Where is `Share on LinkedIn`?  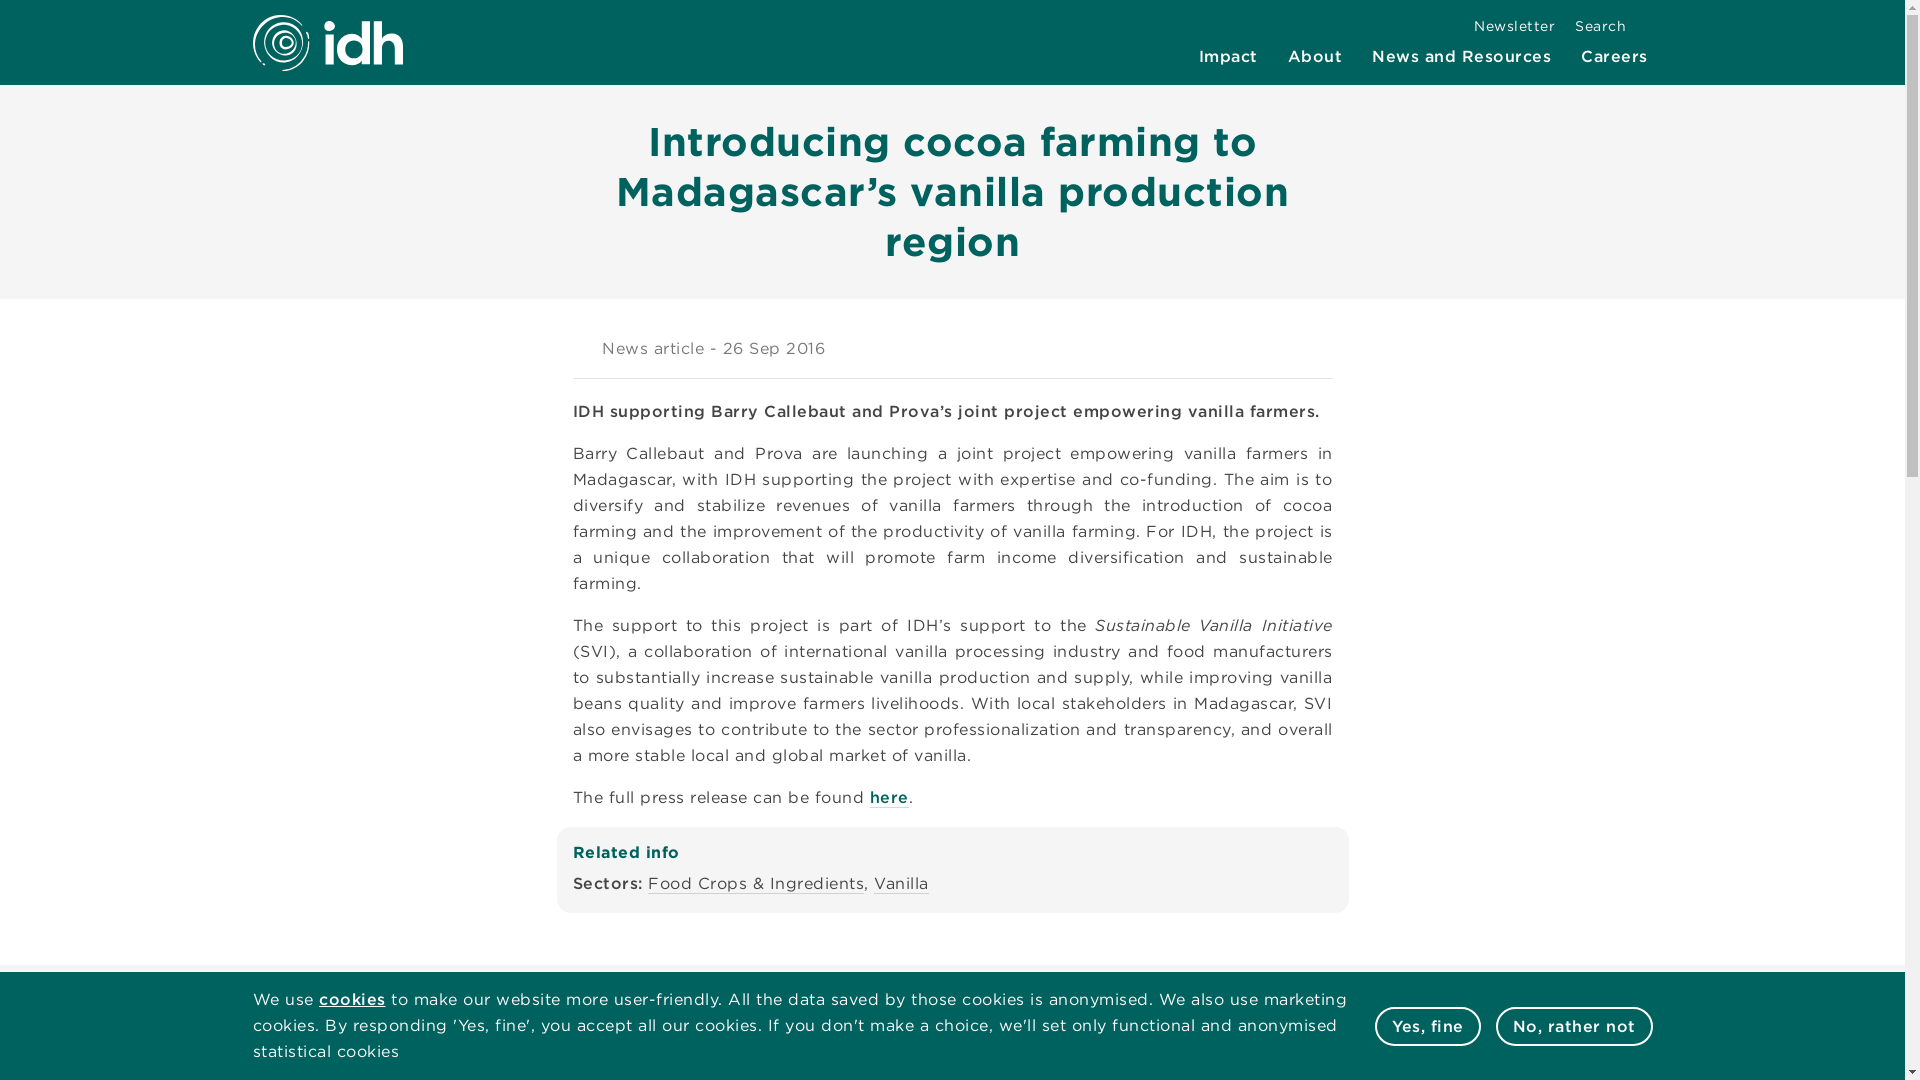 Share on LinkedIn is located at coordinates (1314, 348).